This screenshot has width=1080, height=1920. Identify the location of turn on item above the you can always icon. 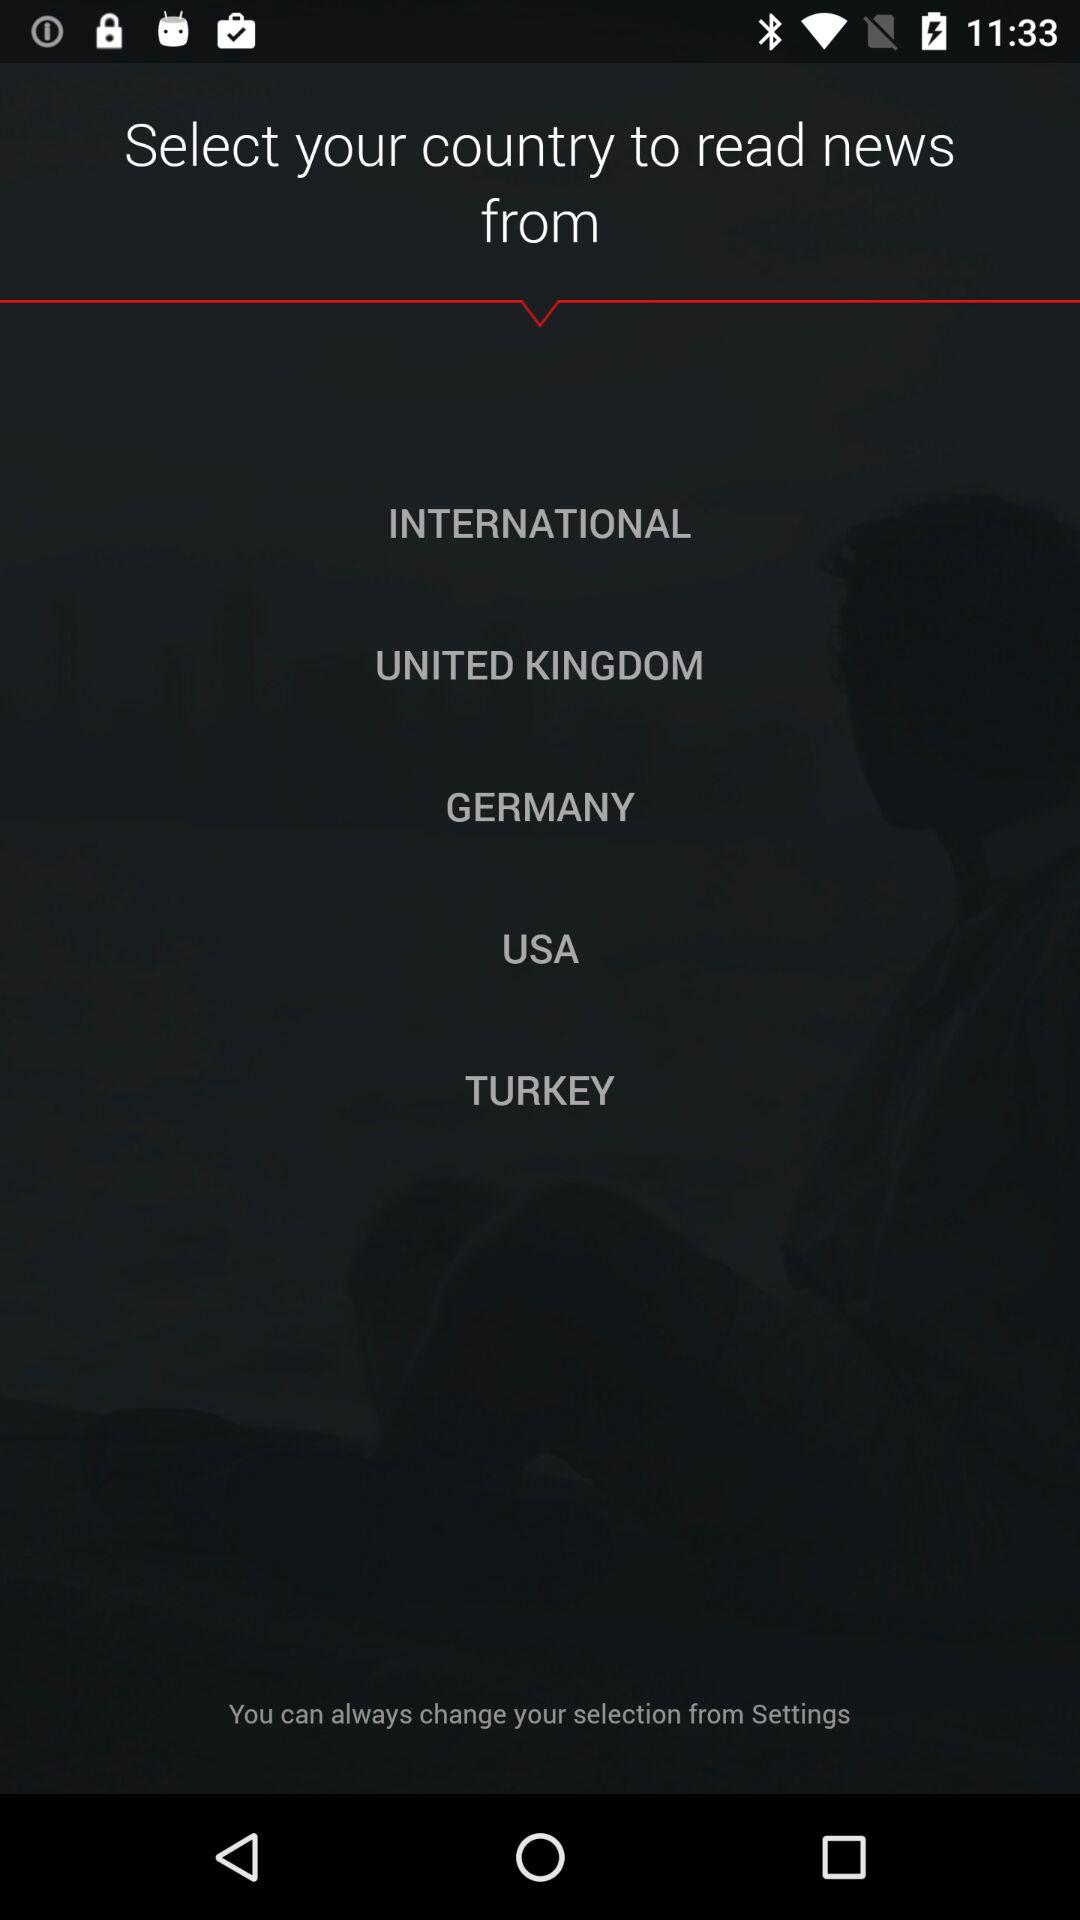
(540, 1089).